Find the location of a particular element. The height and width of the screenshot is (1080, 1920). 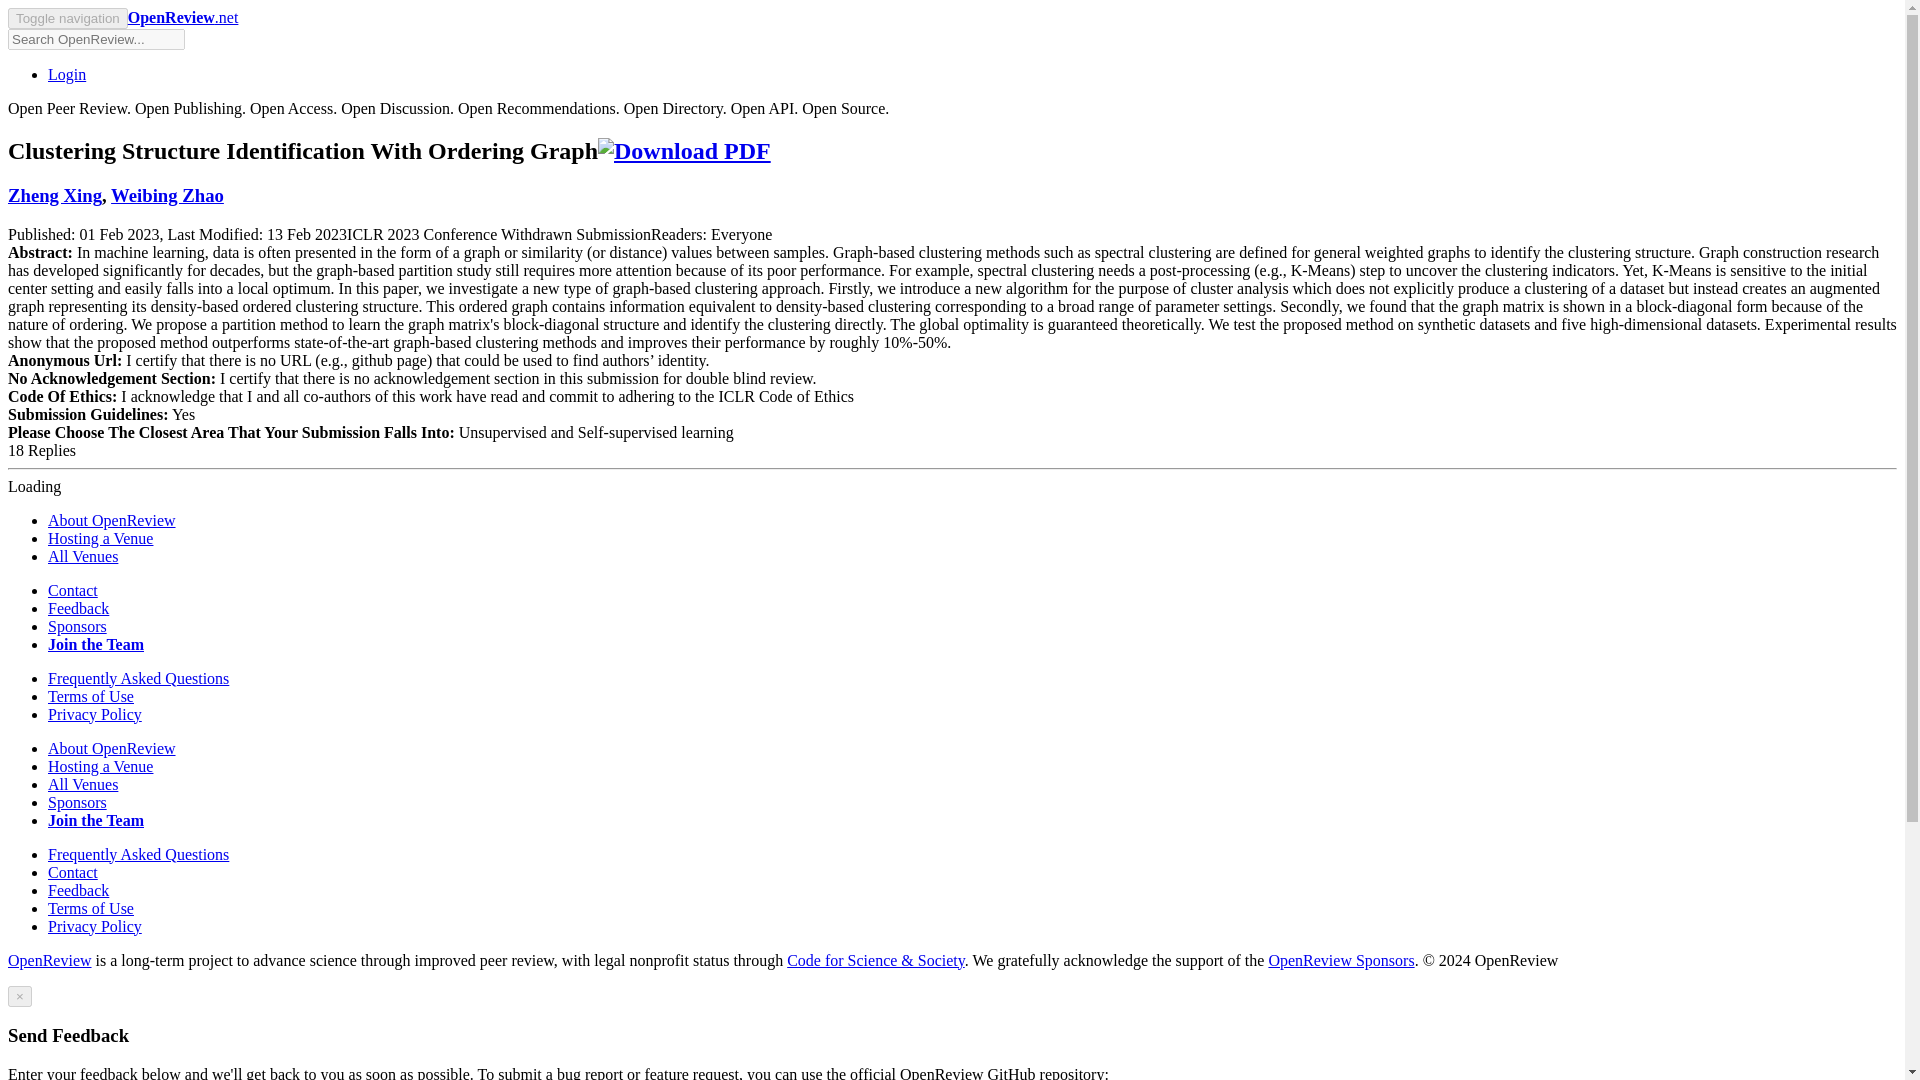

Contact is located at coordinates (72, 590).